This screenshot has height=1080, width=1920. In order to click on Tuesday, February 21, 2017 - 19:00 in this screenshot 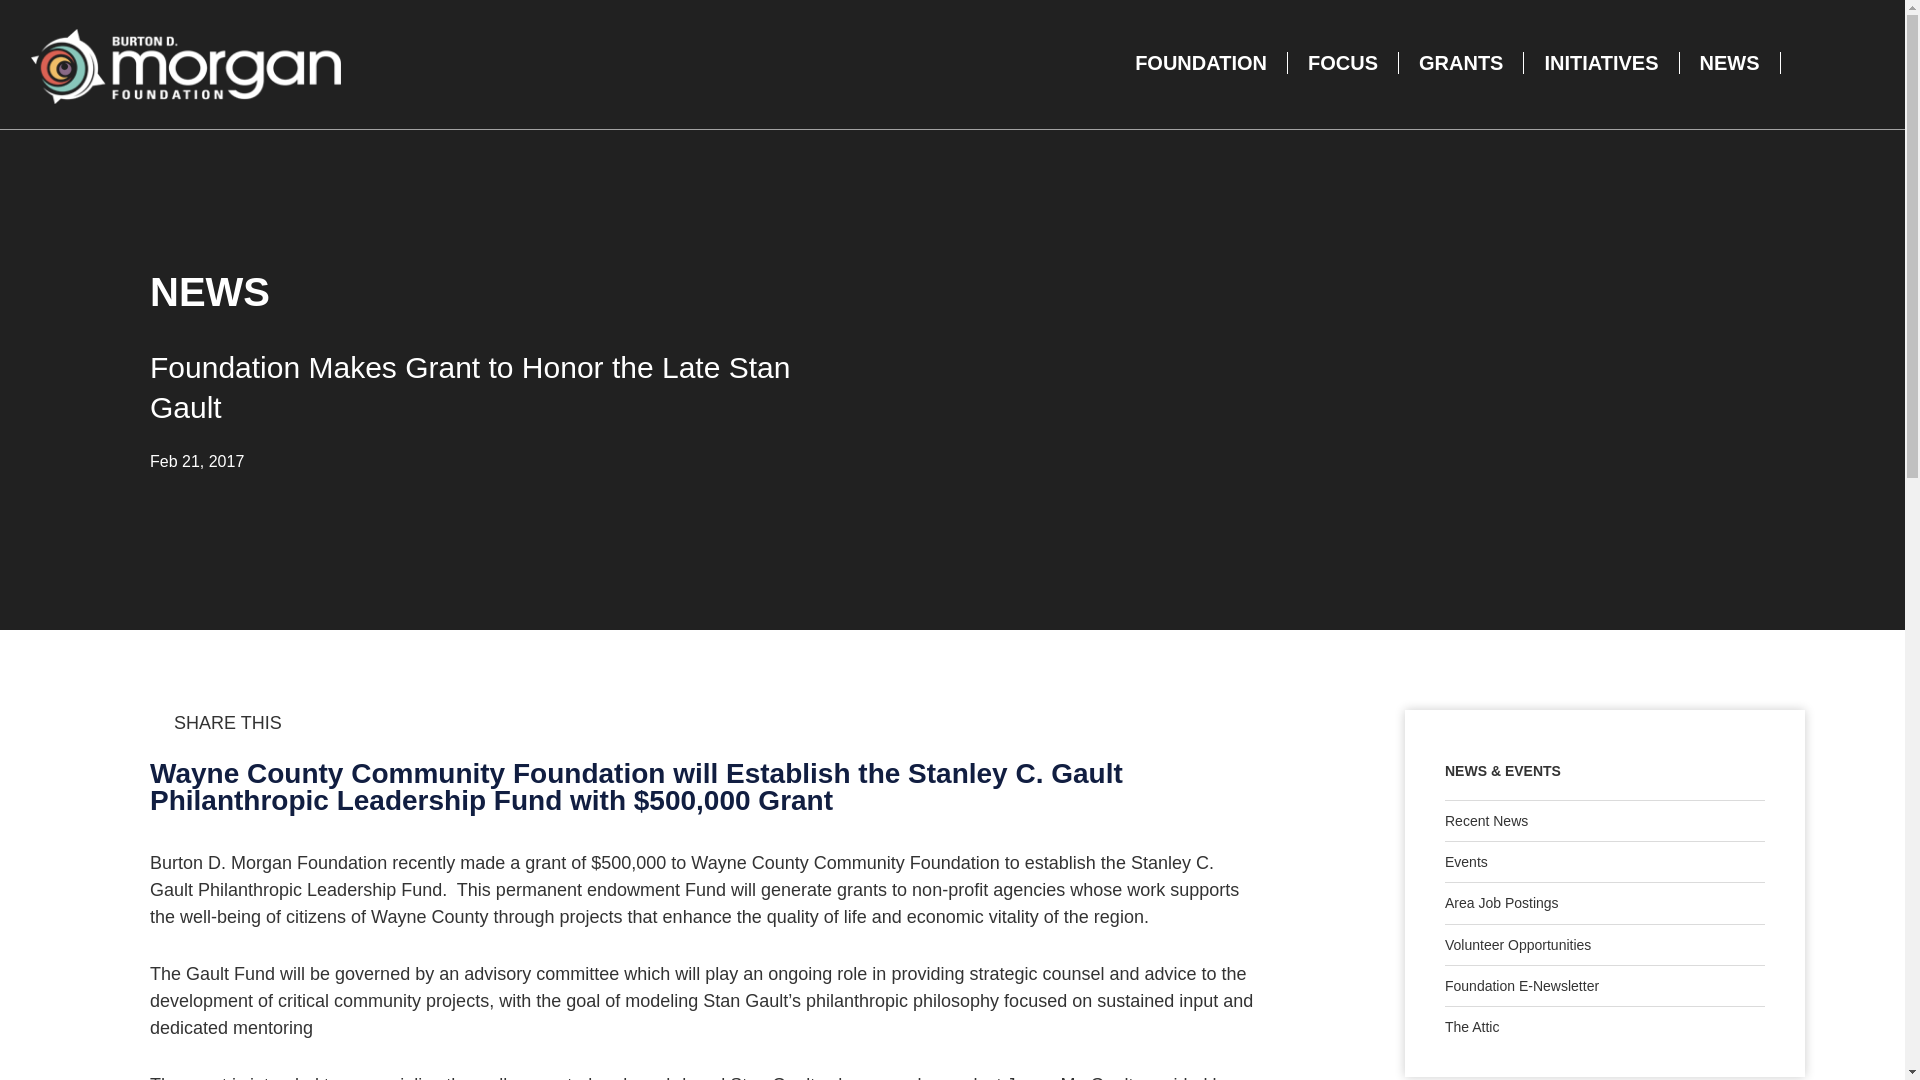, I will do `click(196, 460)`.